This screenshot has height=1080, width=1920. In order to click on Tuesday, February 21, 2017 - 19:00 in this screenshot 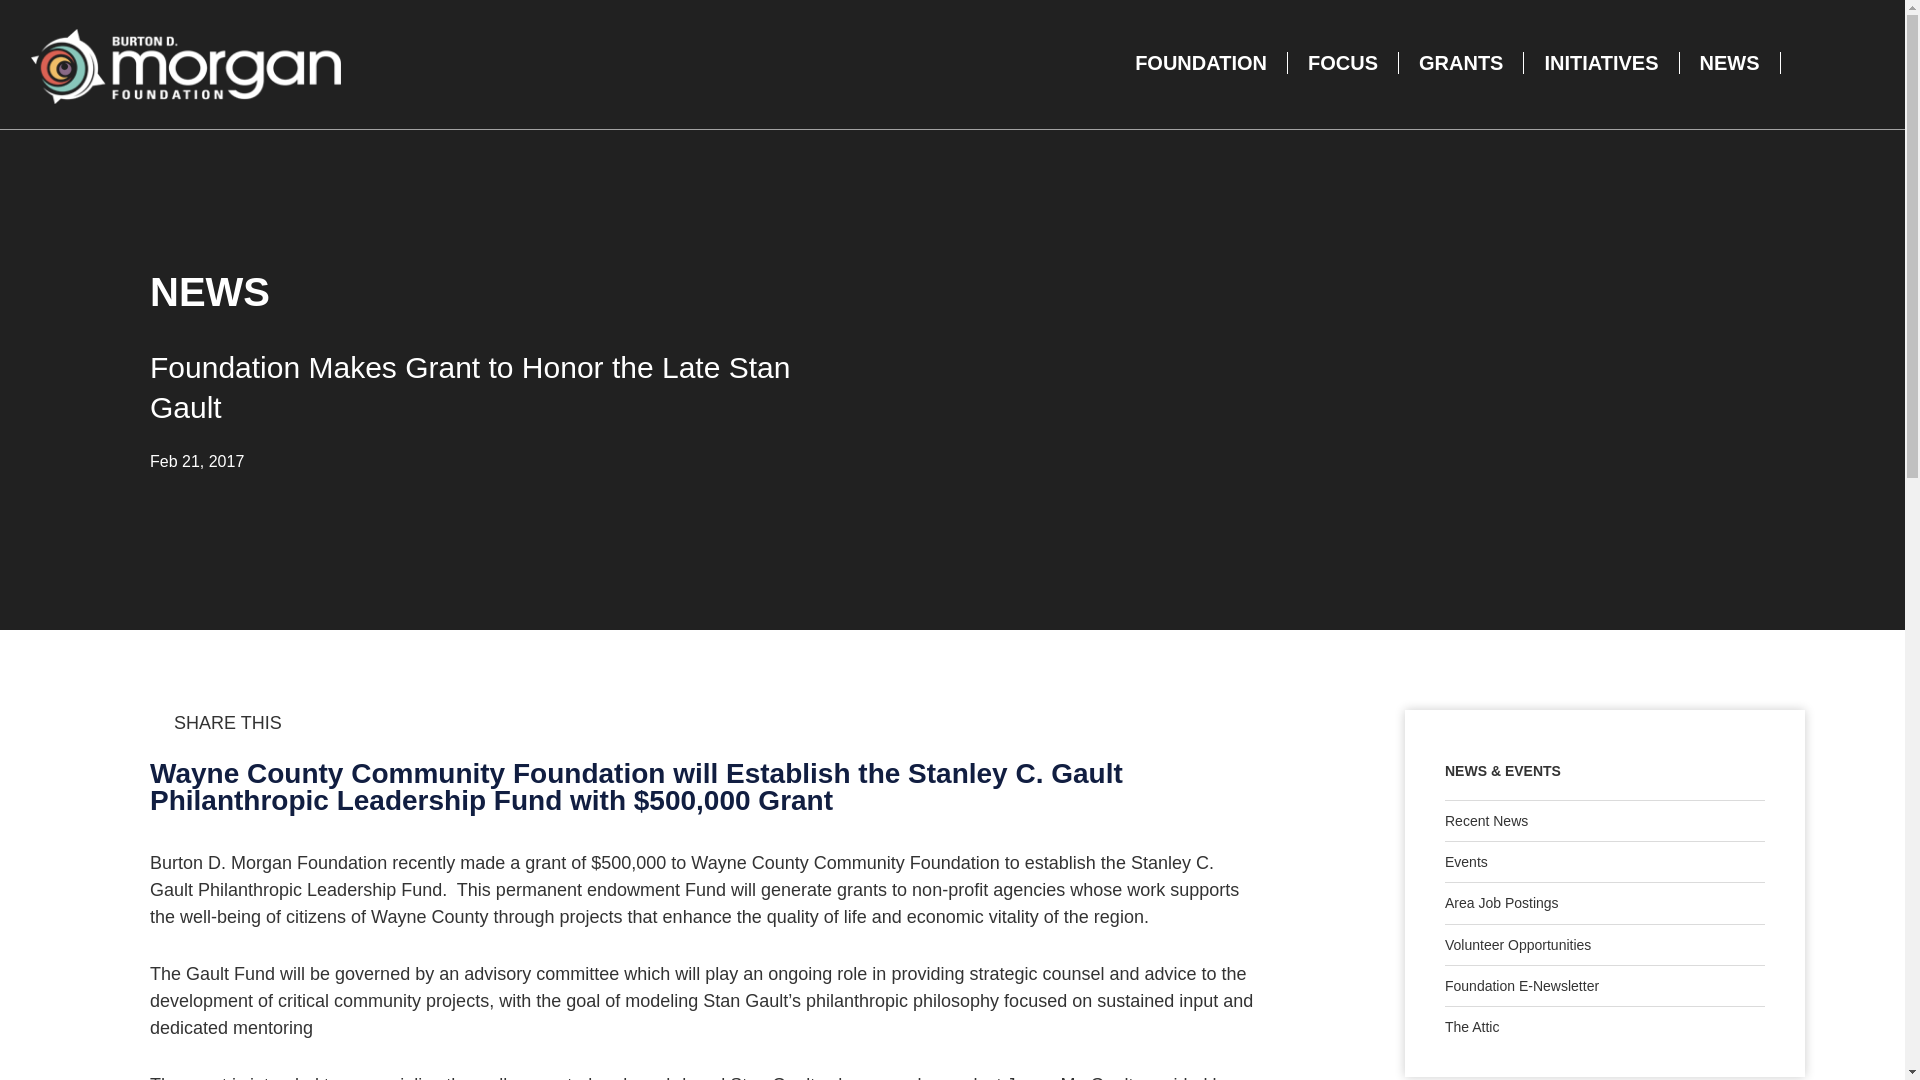, I will do `click(196, 460)`.